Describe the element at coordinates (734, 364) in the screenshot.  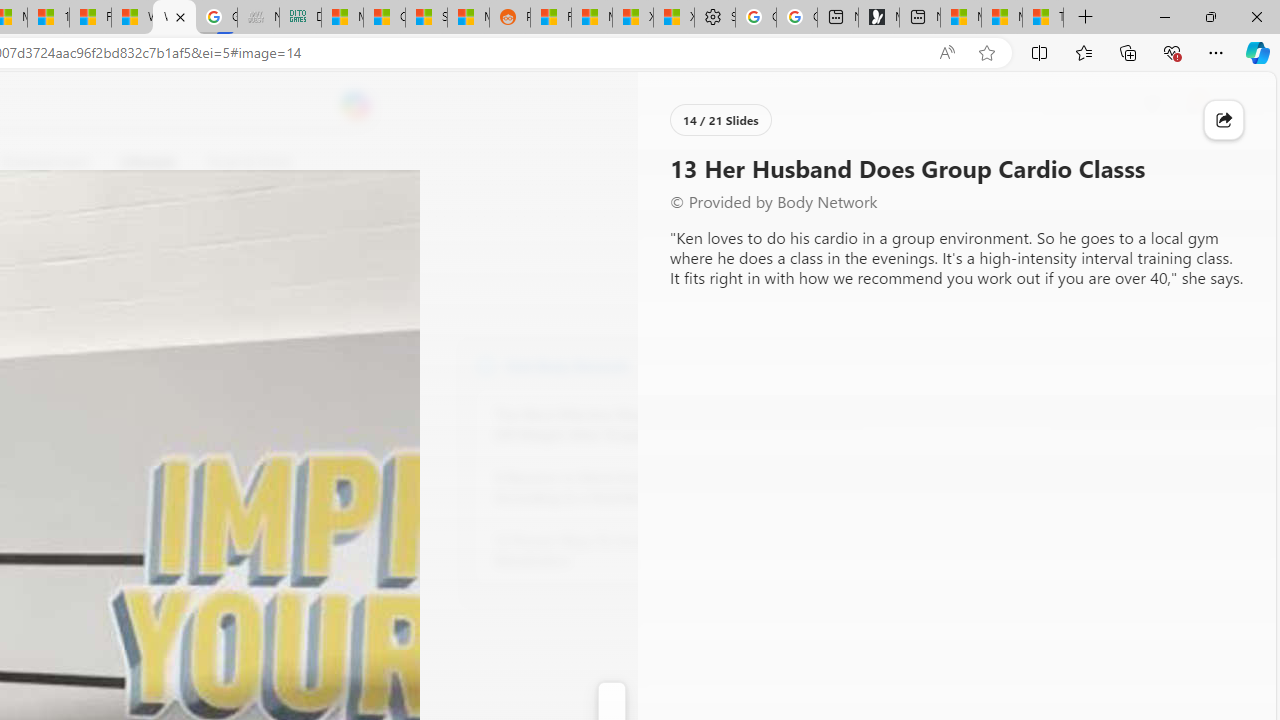
I see `Visit Body Network website` at that location.